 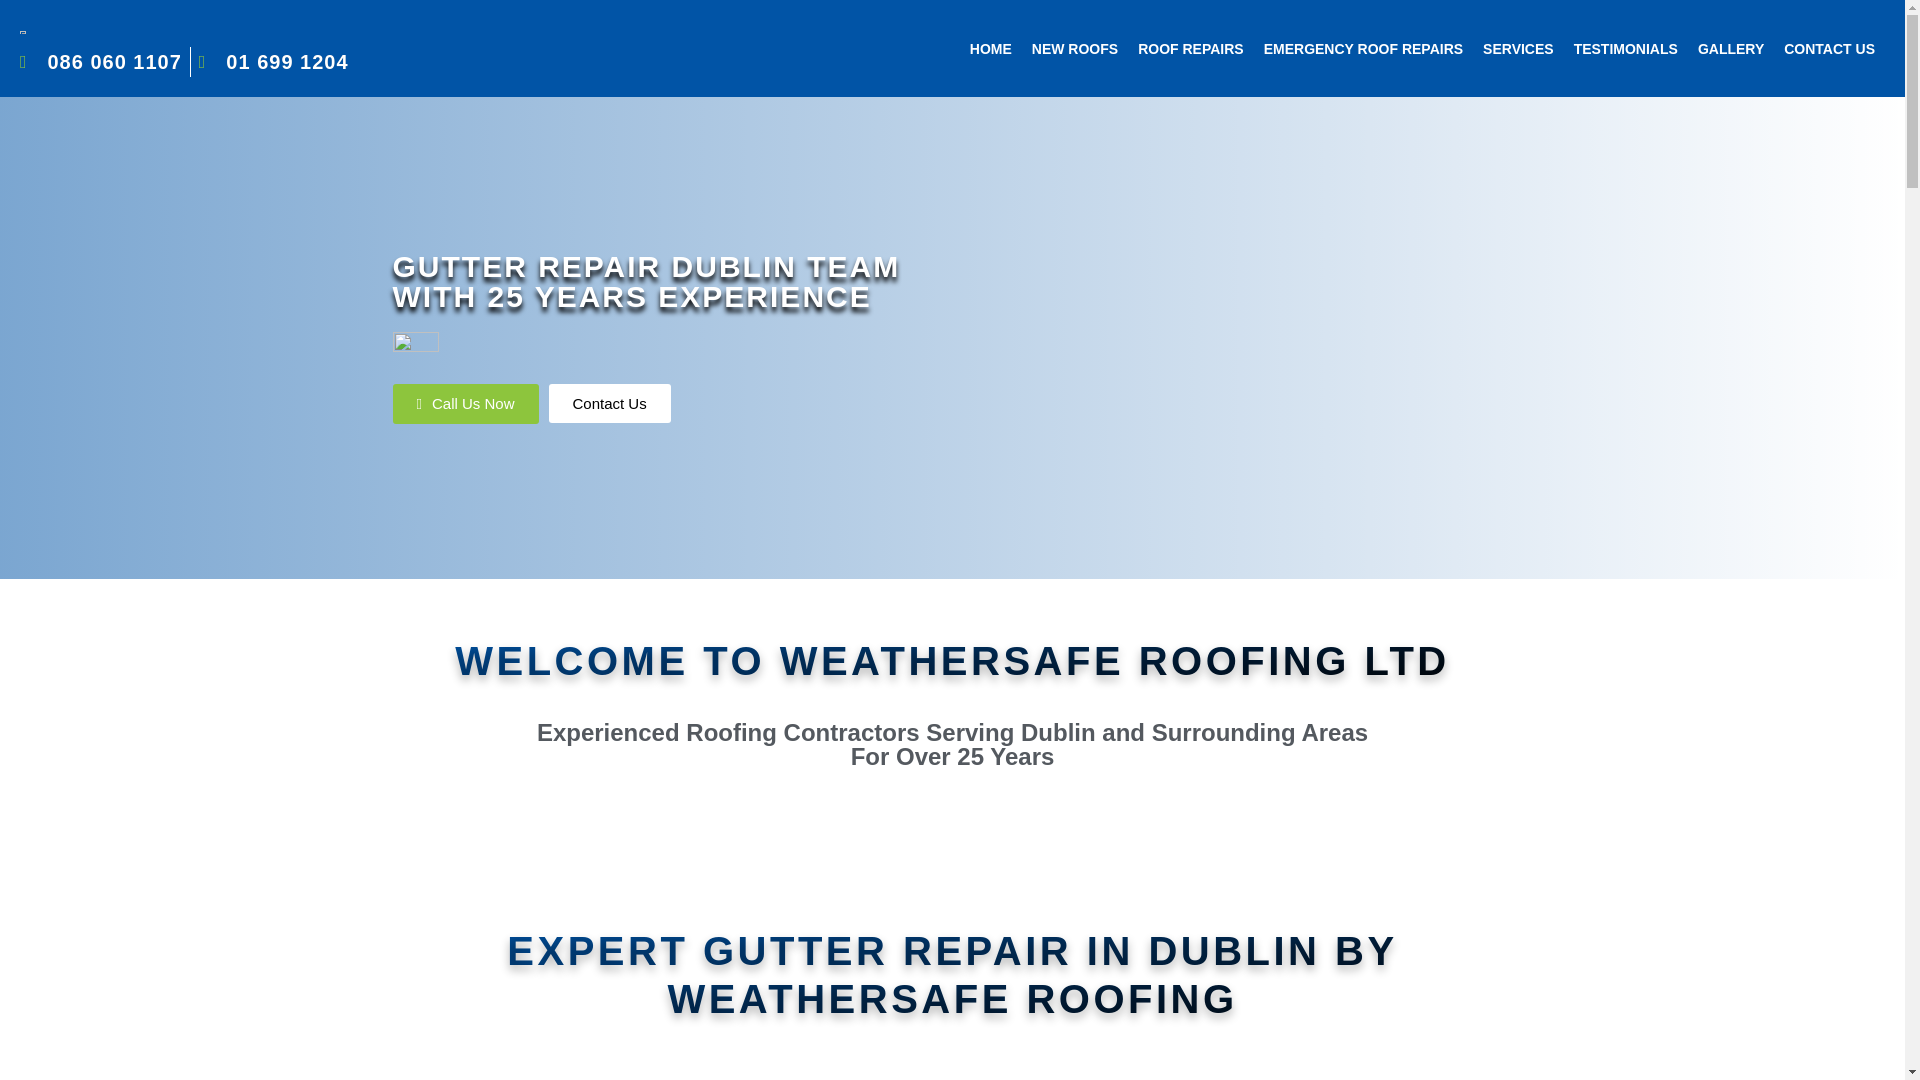 What do you see at coordinates (1190, 48) in the screenshot?
I see `ROOF REPAIRS` at bounding box center [1190, 48].